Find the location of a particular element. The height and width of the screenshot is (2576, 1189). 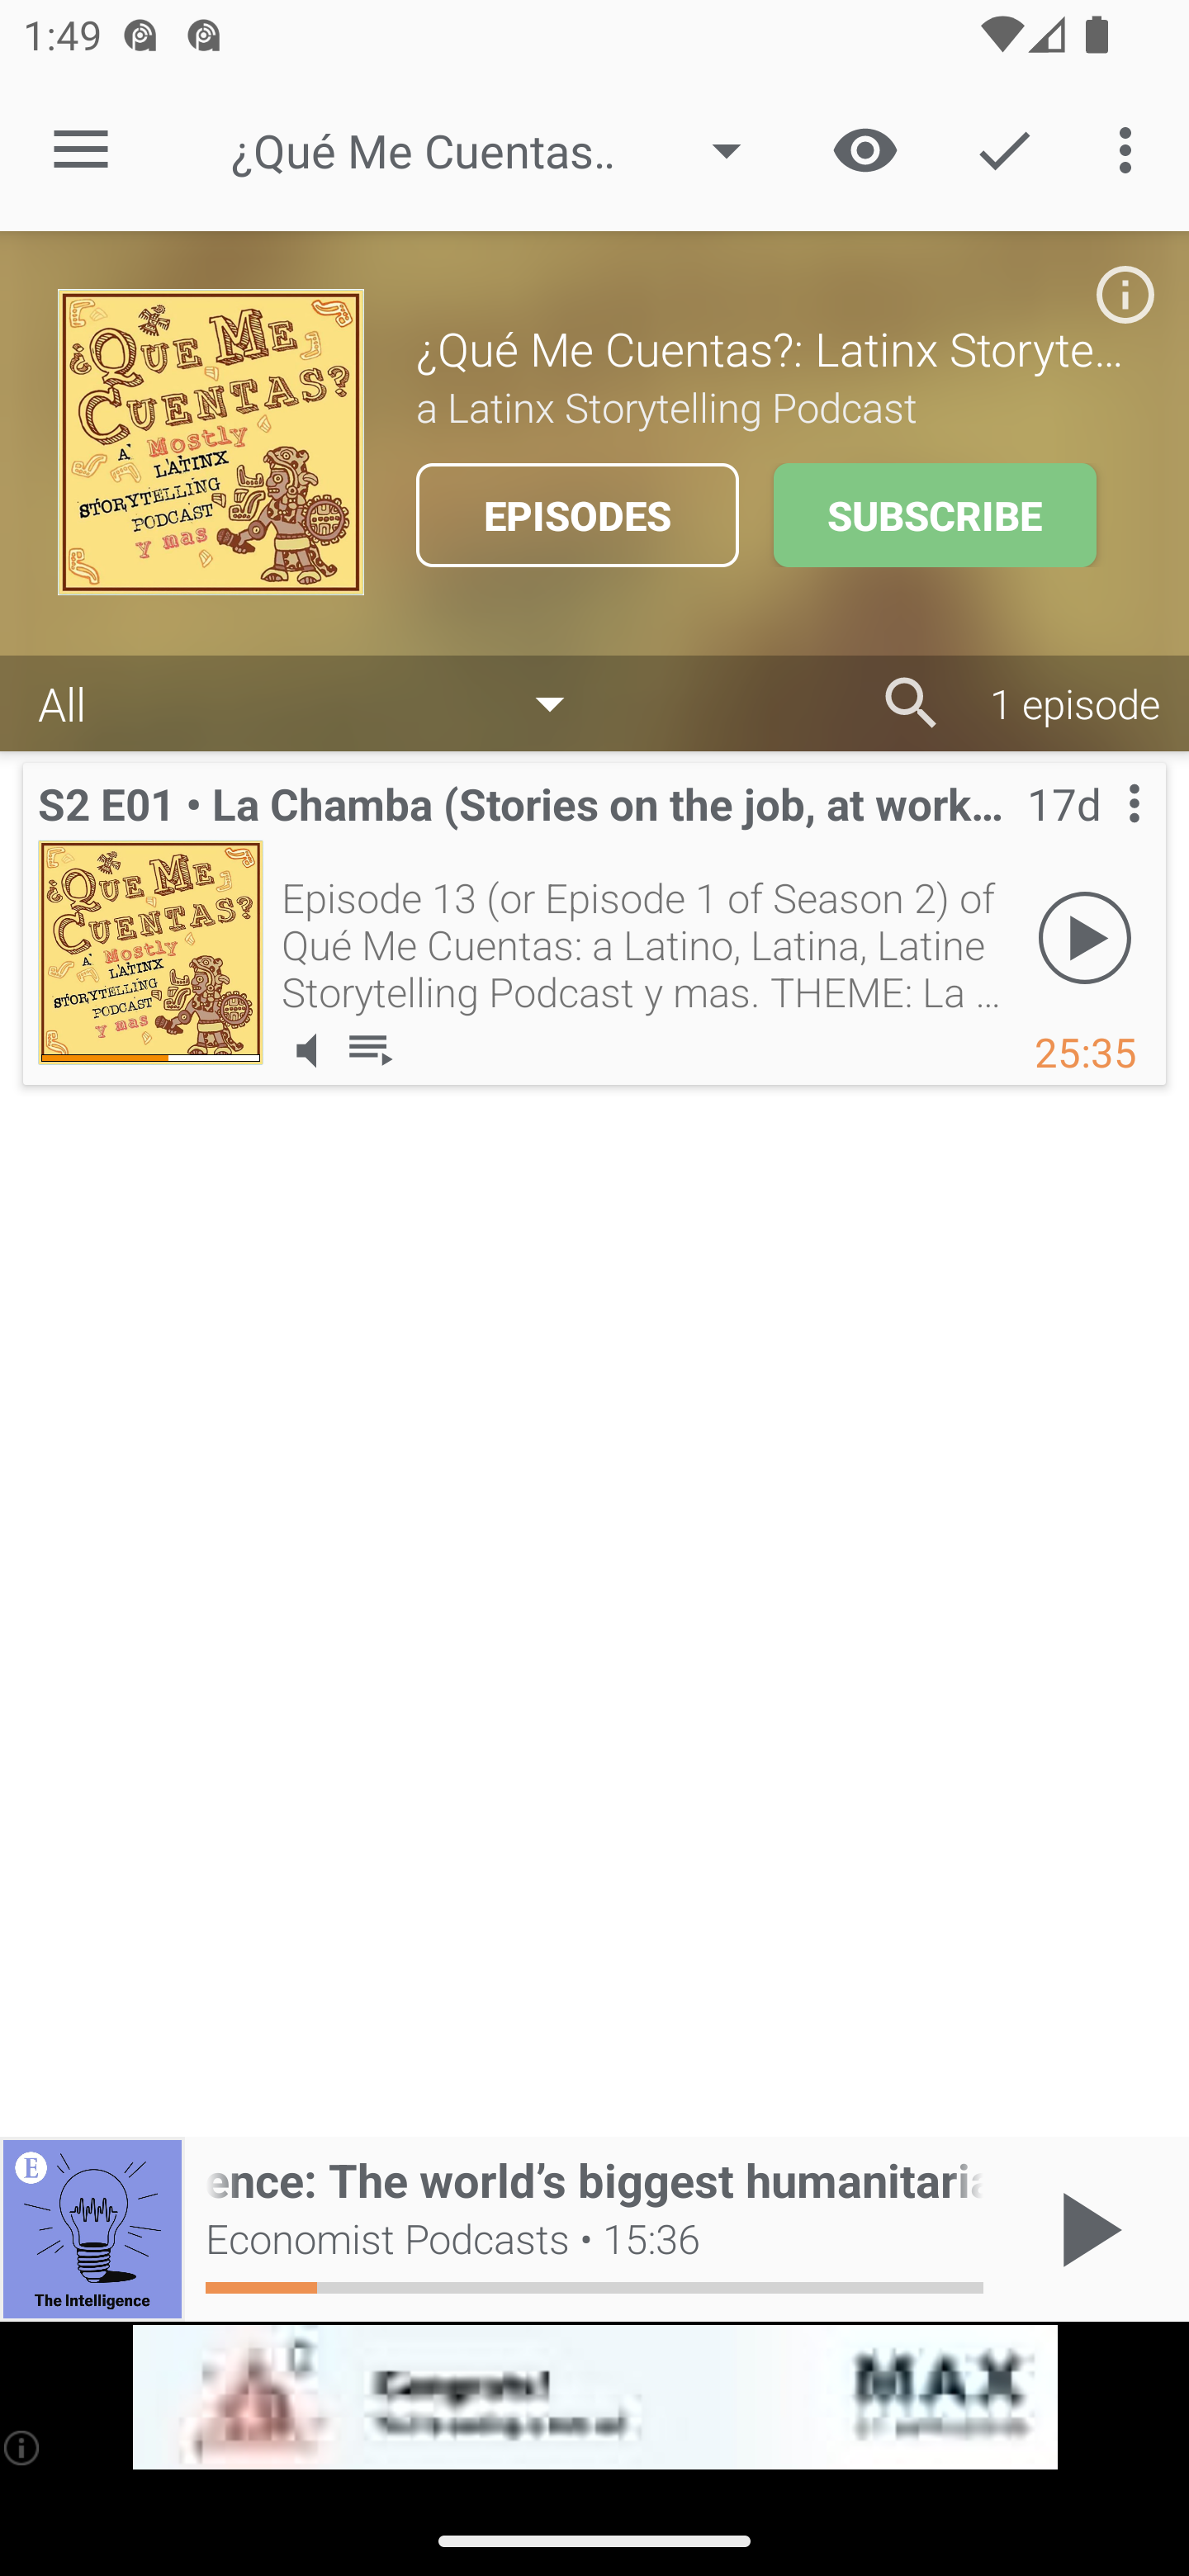

La Chamba (Stories on the job, at work) is located at coordinates (150, 951).